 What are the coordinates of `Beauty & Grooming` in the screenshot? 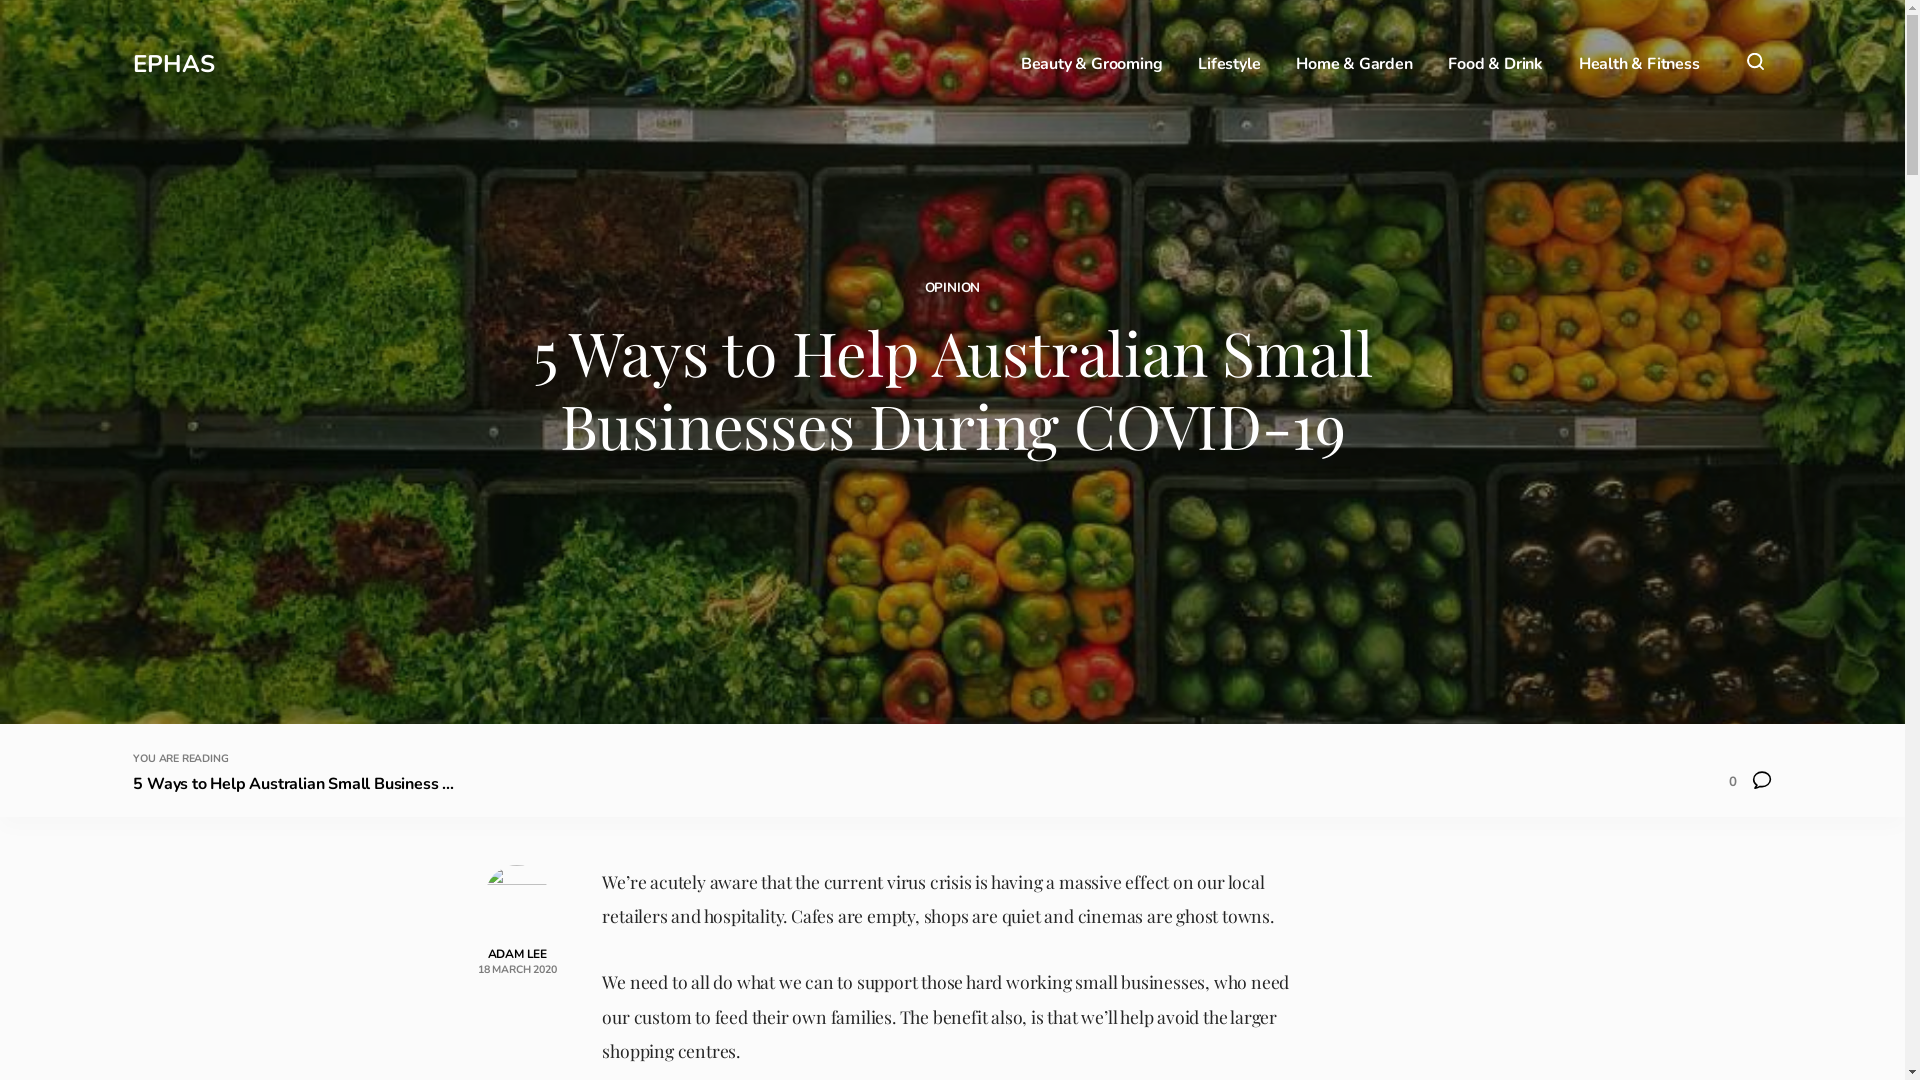 It's located at (1092, 64).